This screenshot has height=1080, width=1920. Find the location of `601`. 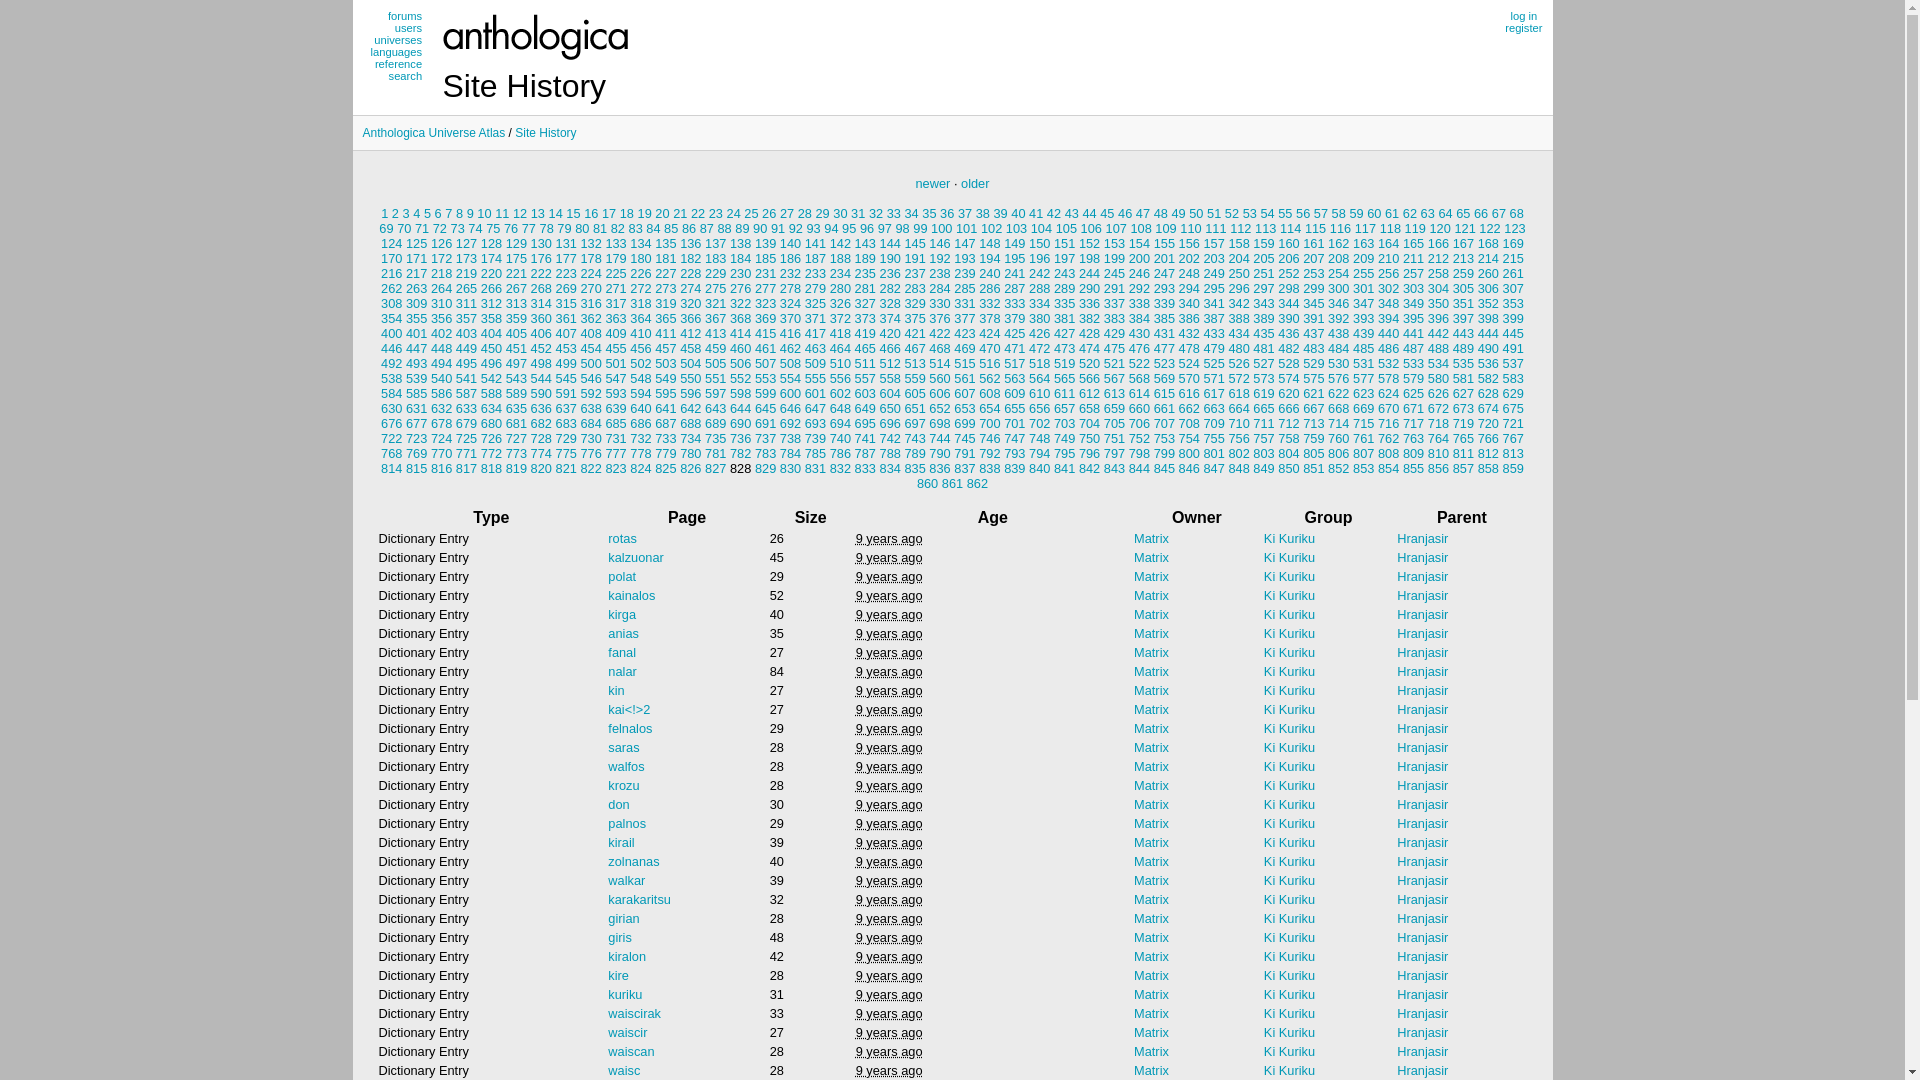

601 is located at coordinates (816, 394).